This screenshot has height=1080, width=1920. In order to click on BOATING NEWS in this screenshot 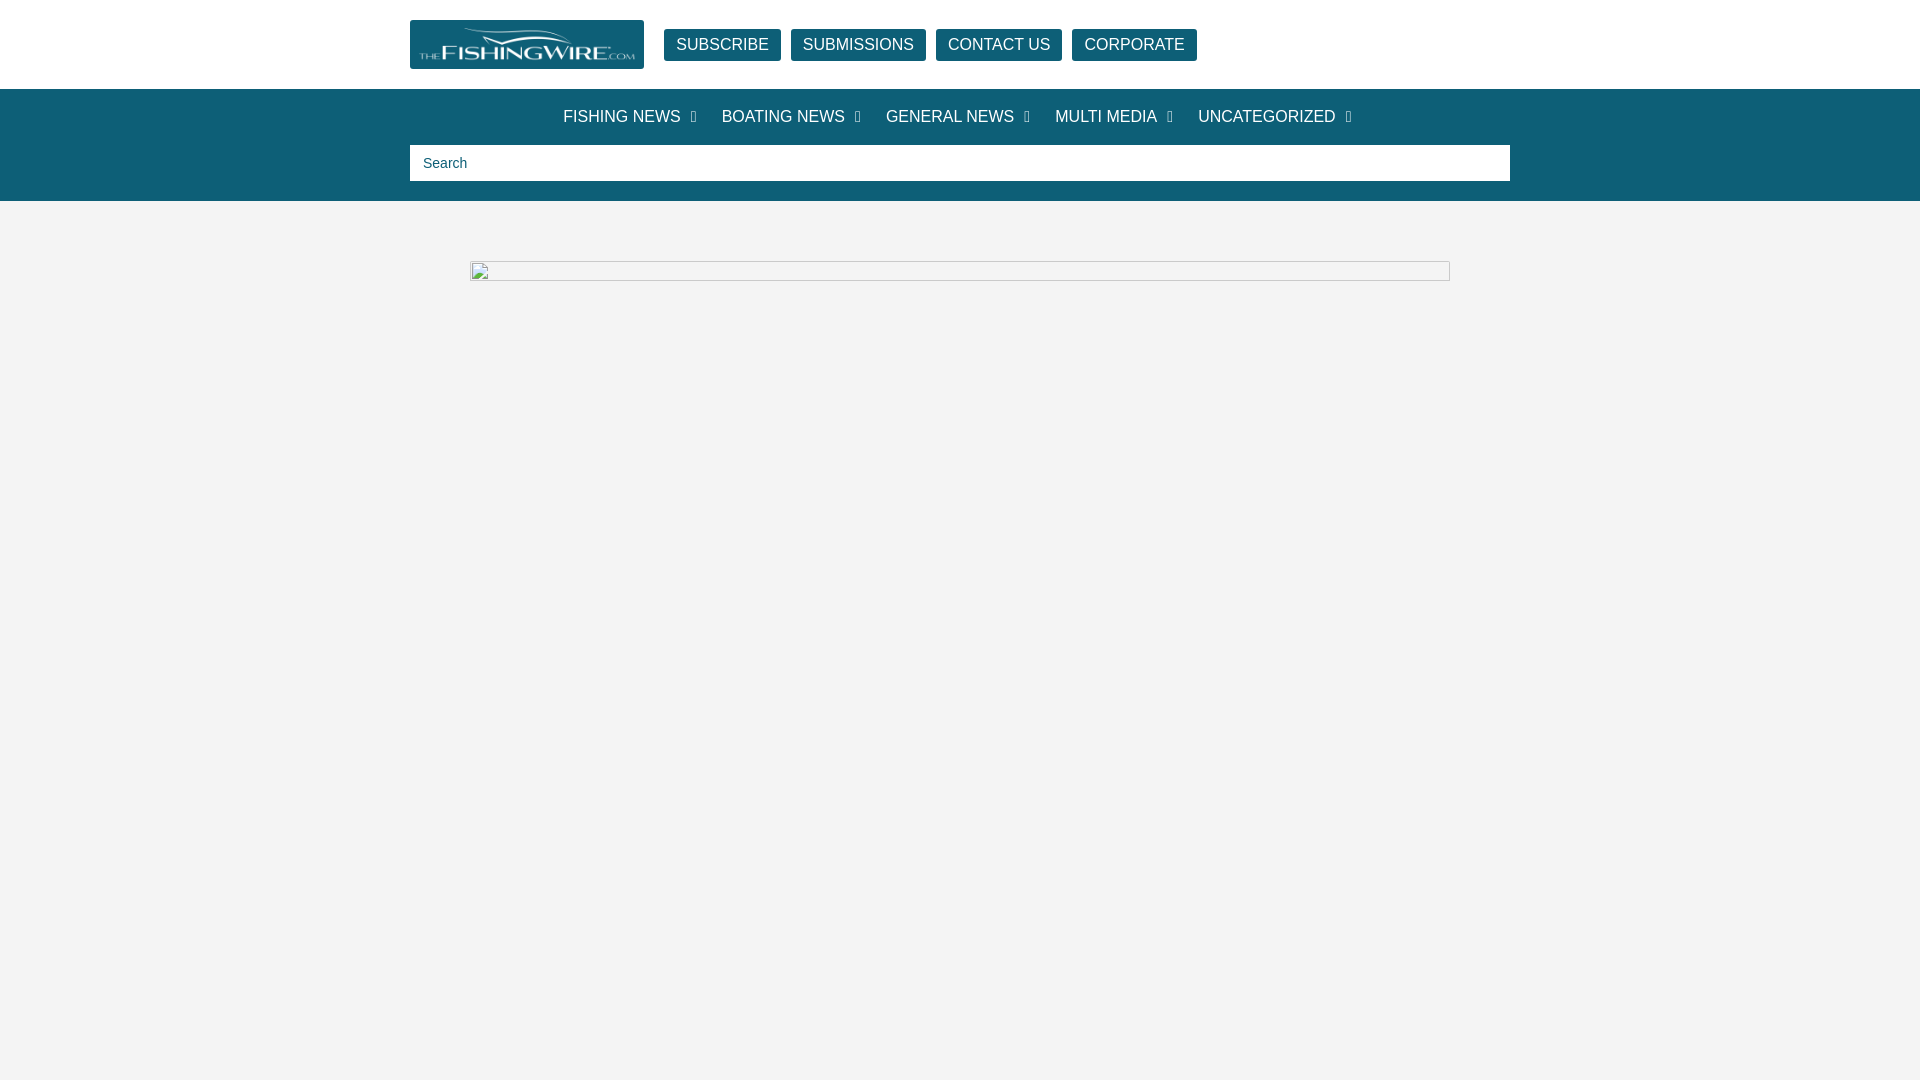, I will do `click(782, 117)`.